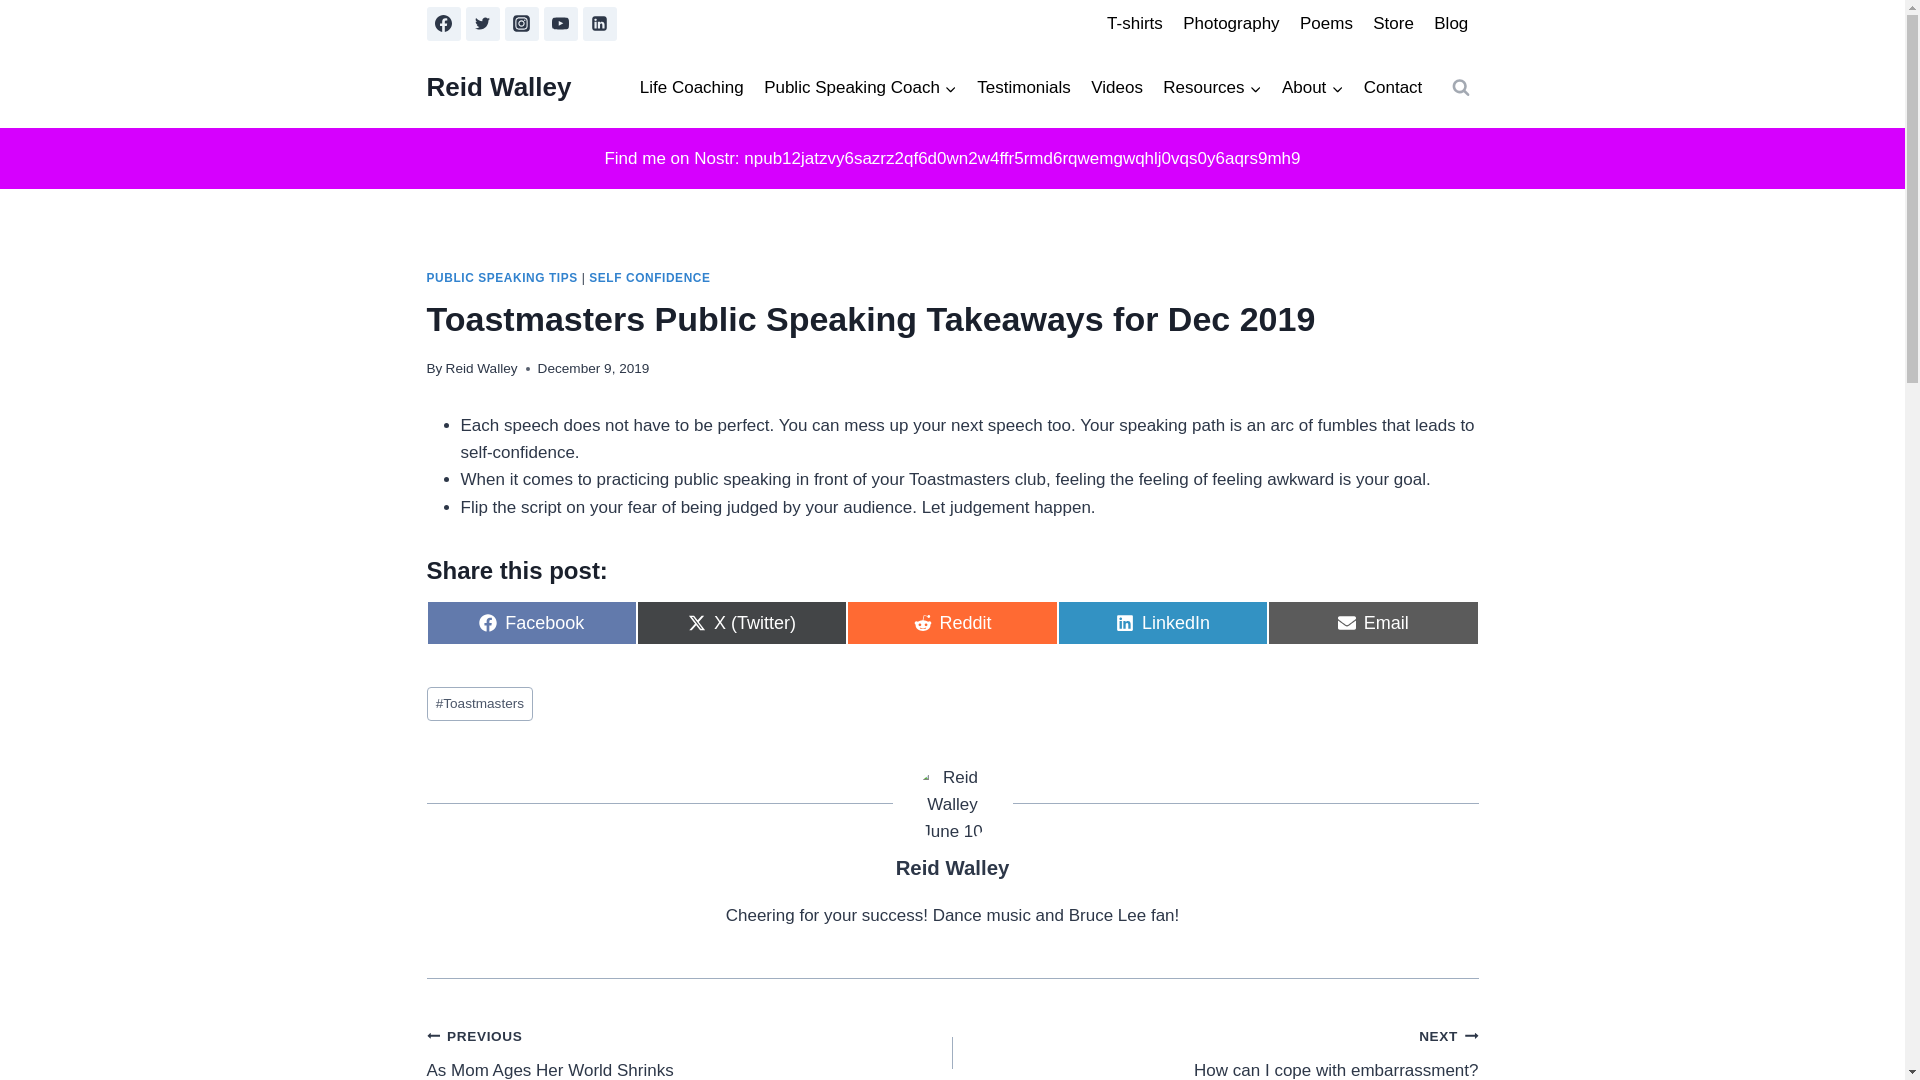 This screenshot has height=1080, width=1920. What do you see at coordinates (1326, 24) in the screenshot?
I see `Poems` at bounding box center [1326, 24].